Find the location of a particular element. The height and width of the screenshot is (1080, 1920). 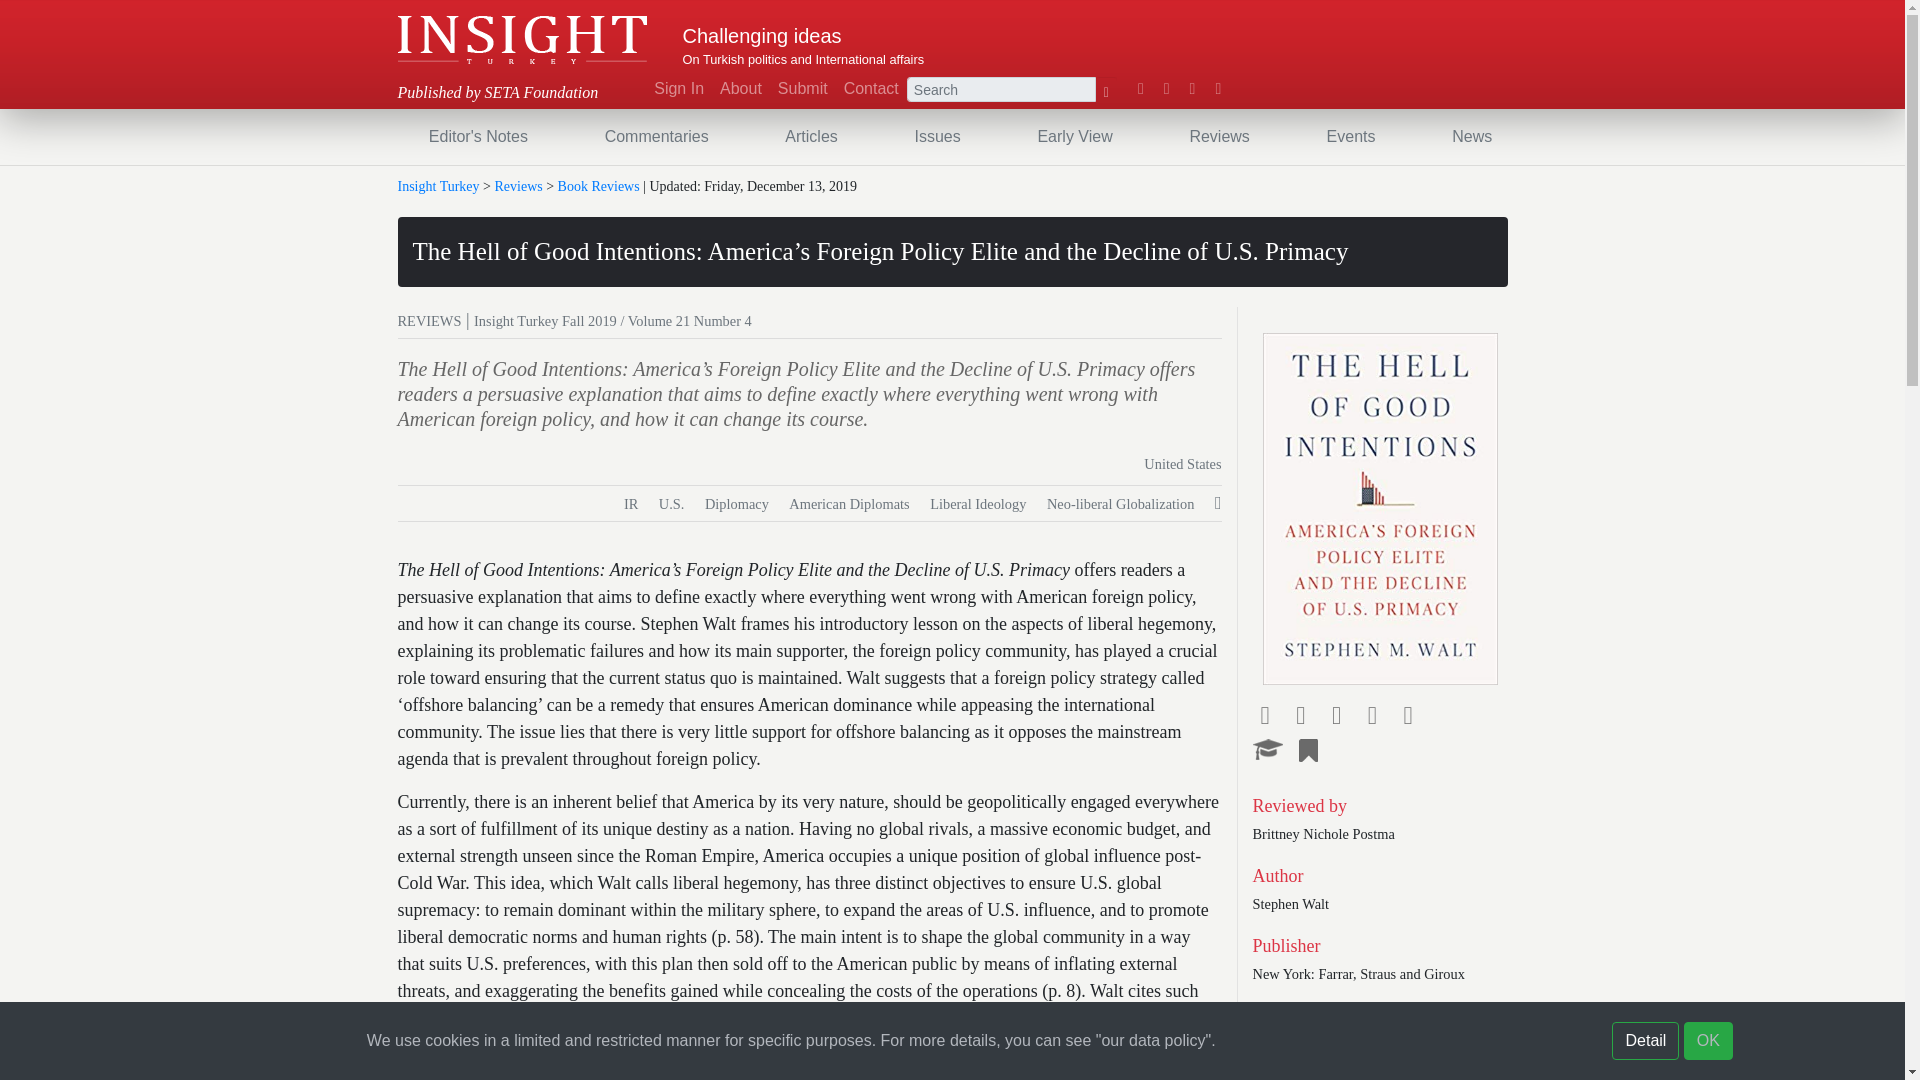

Reviews is located at coordinates (1219, 136).